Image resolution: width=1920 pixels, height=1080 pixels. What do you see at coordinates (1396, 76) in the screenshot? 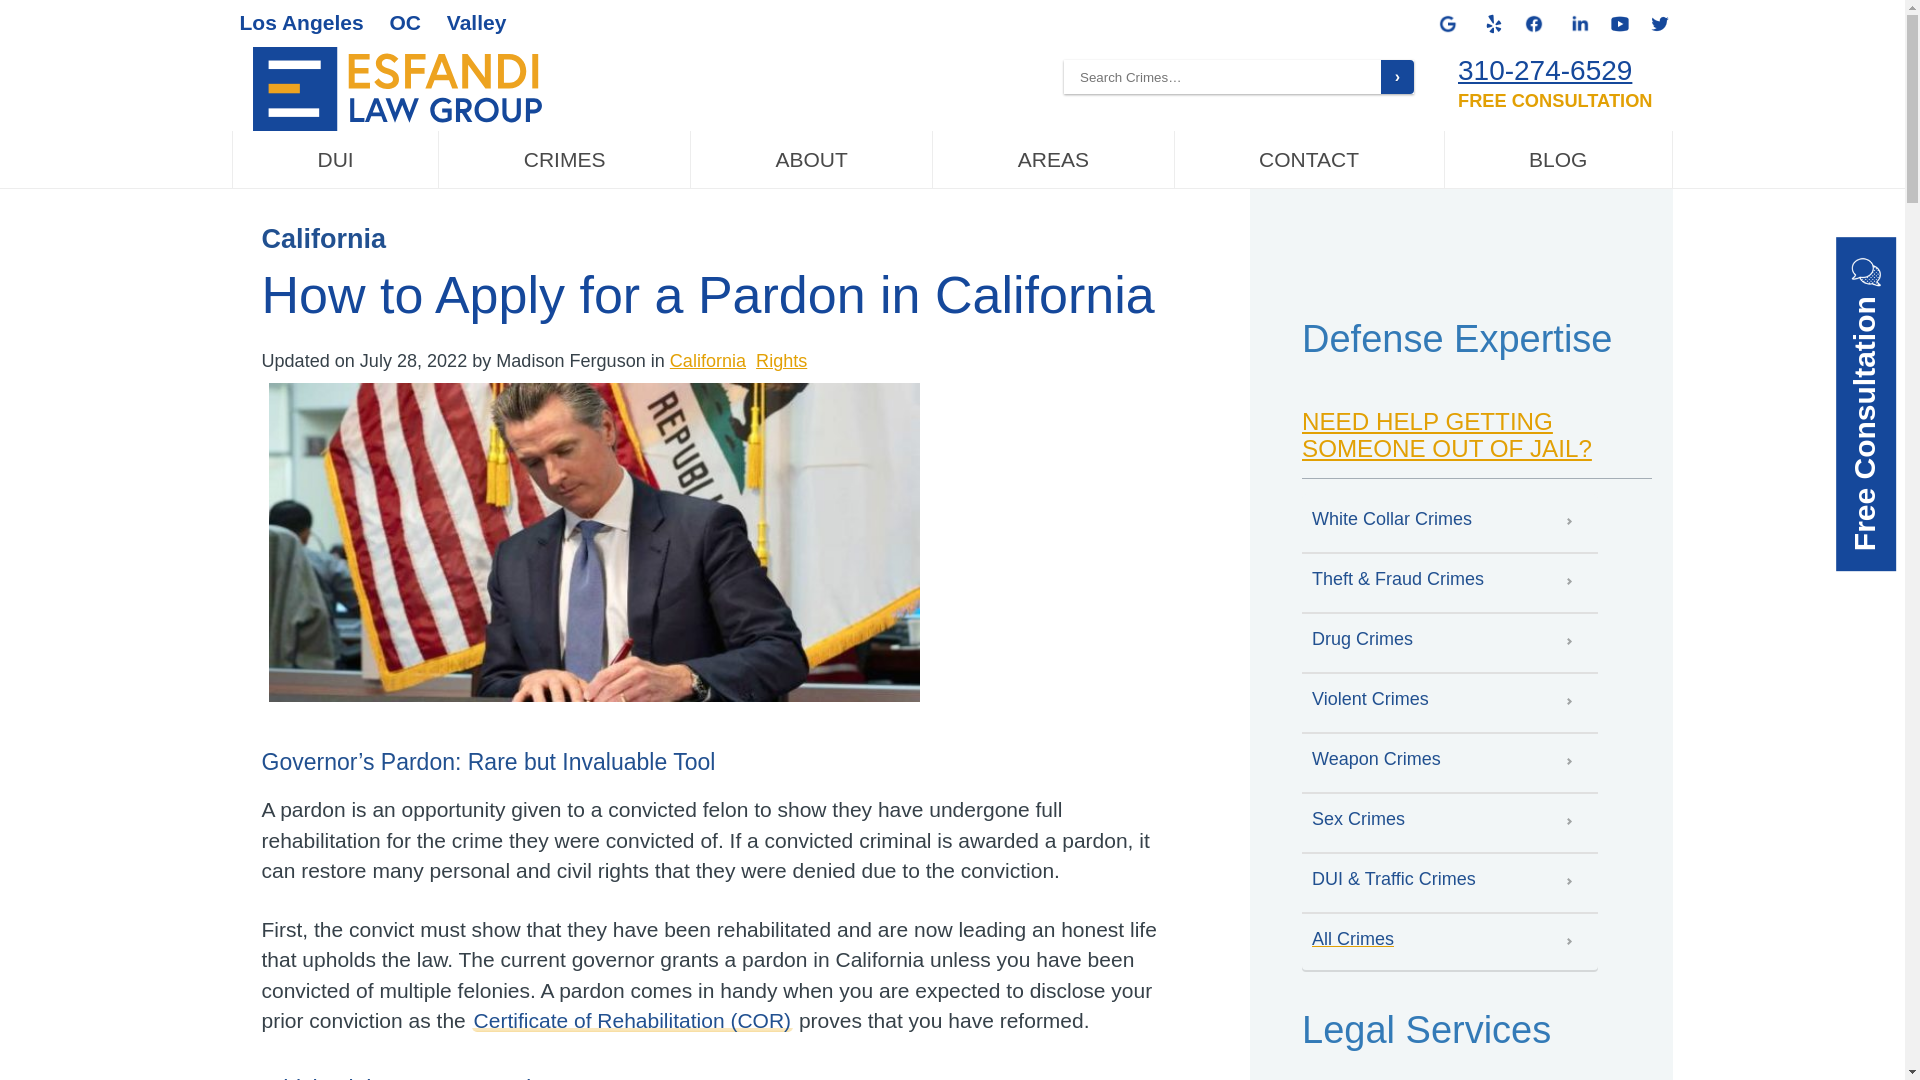
I see `Go` at bounding box center [1396, 76].